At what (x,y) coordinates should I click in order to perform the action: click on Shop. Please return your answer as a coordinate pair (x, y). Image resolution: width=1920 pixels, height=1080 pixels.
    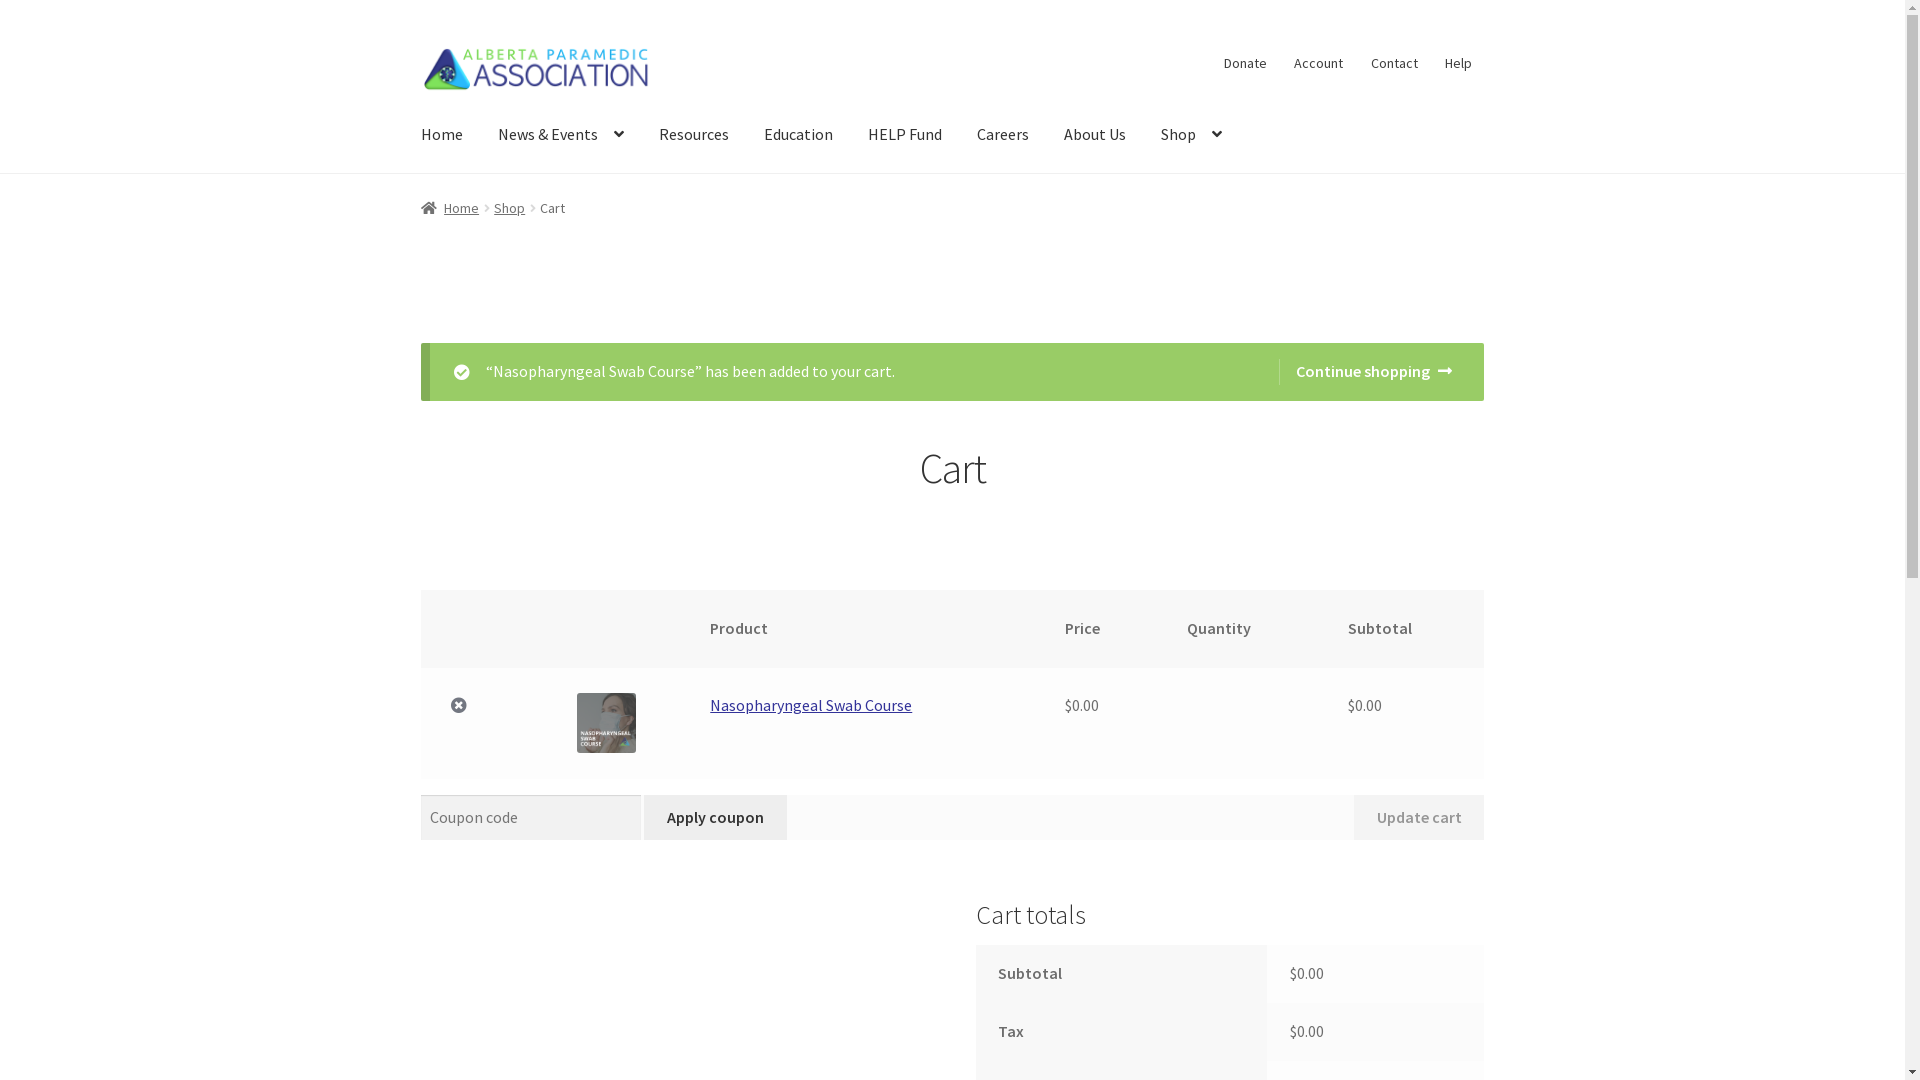
    Looking at the image, I should click on (509, 208).